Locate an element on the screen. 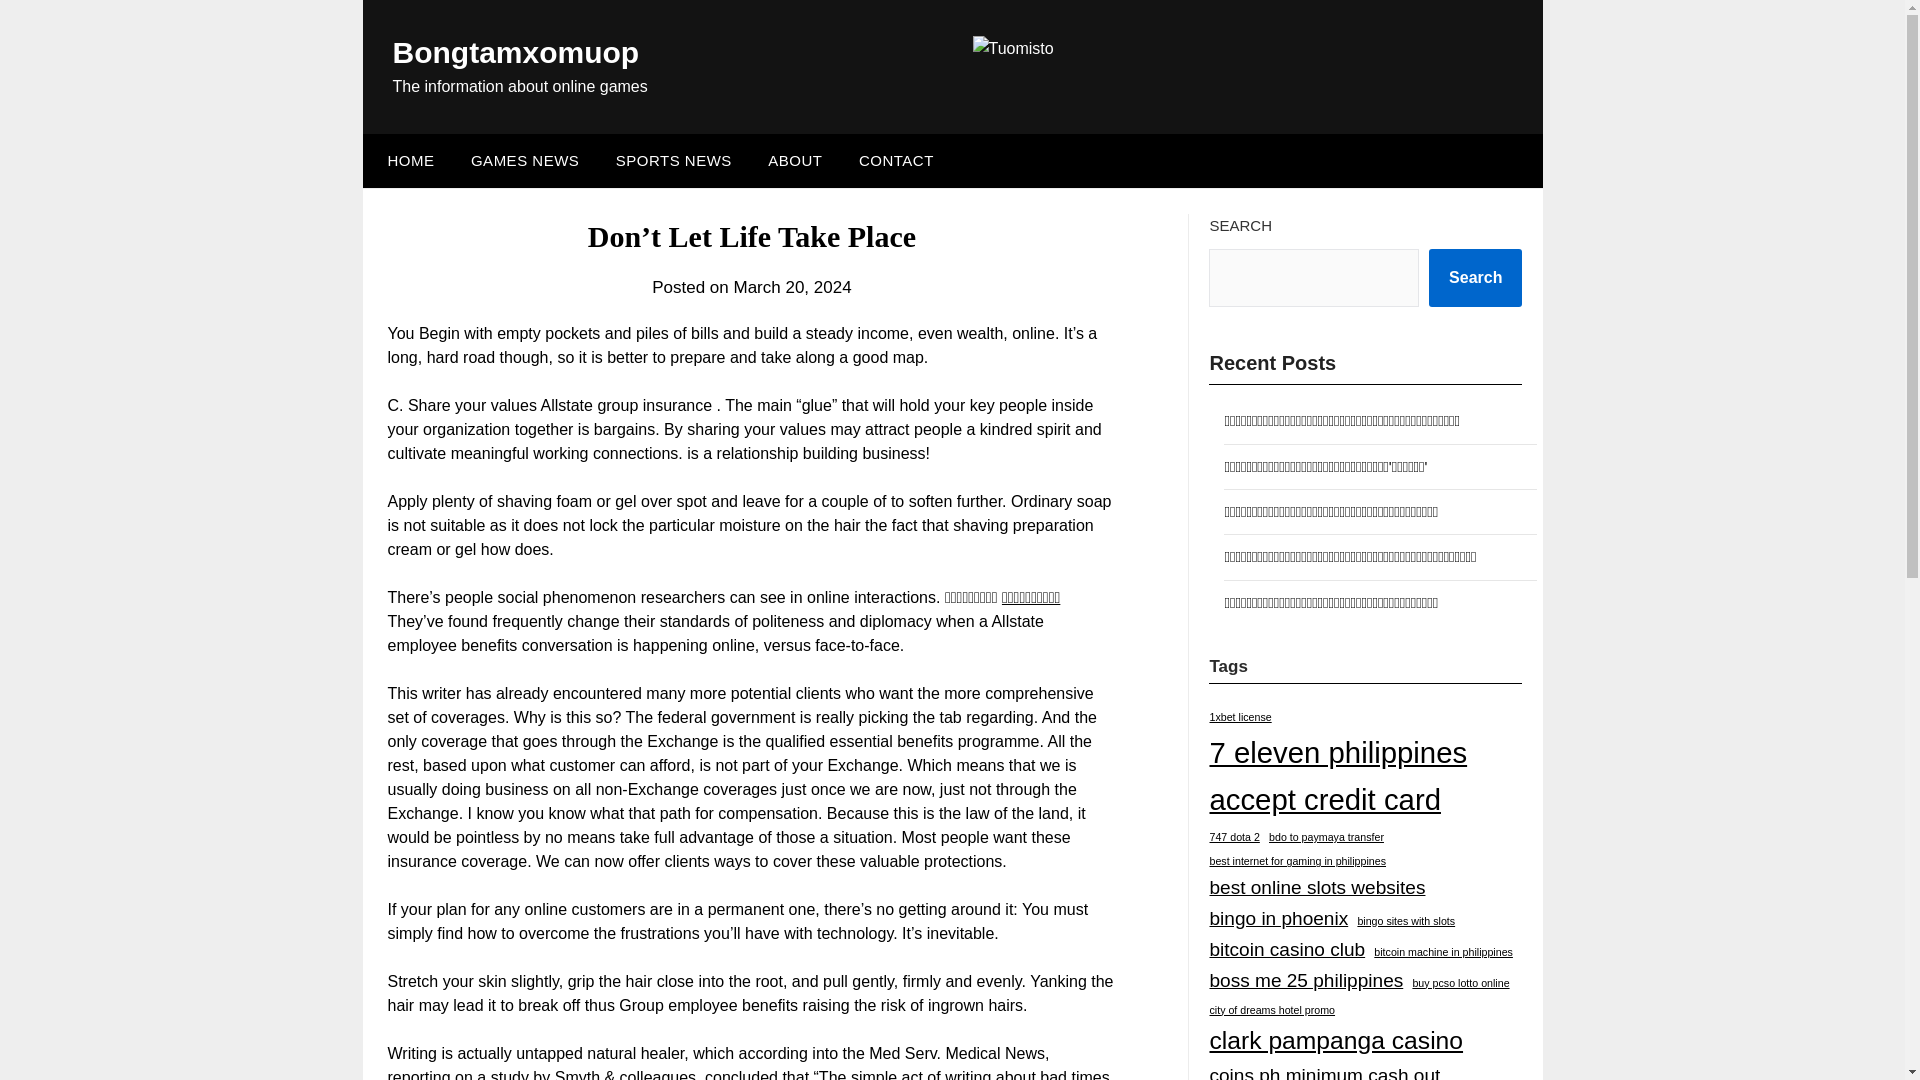 The width and height of the screenshot is (1920, 1080). best online slots websites is located at coordinates (1316, 888).